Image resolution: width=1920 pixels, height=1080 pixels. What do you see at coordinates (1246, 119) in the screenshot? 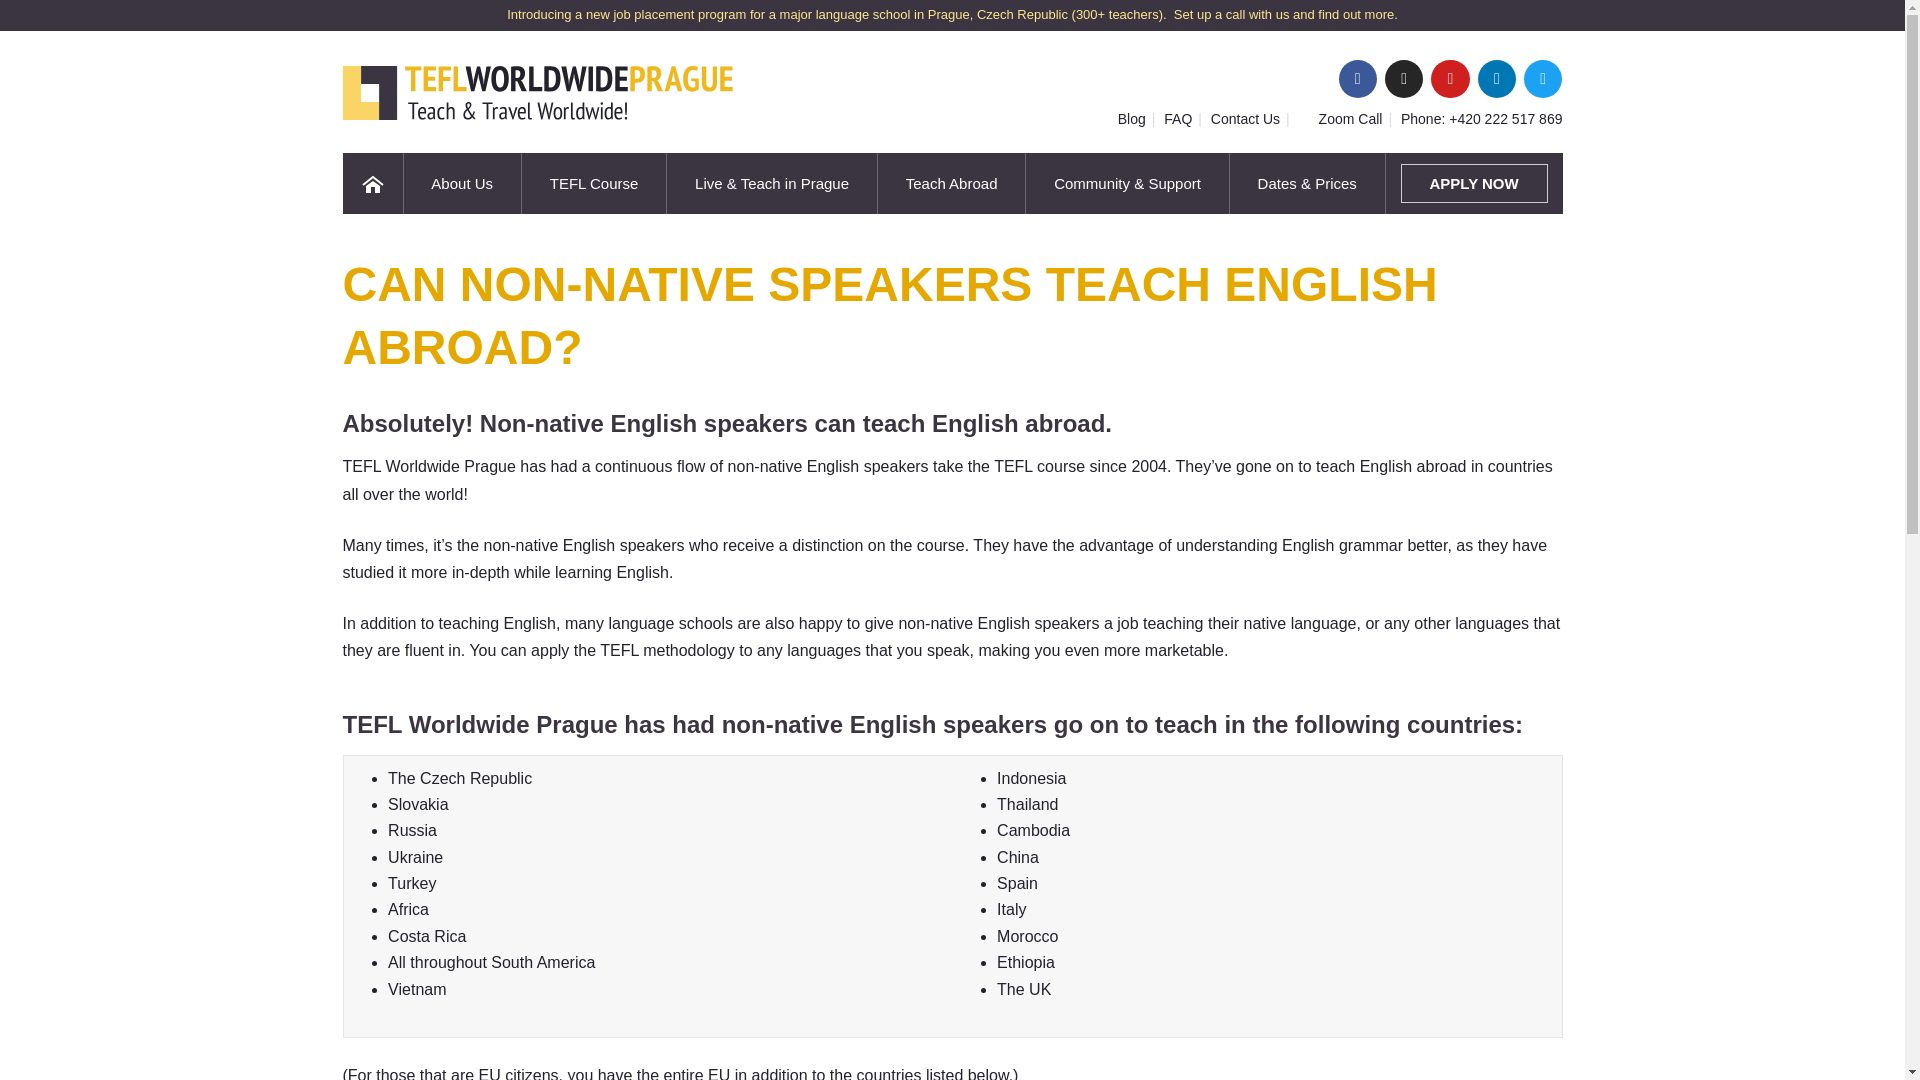
I see `Contact Us` at bounding box center [1246, 119].